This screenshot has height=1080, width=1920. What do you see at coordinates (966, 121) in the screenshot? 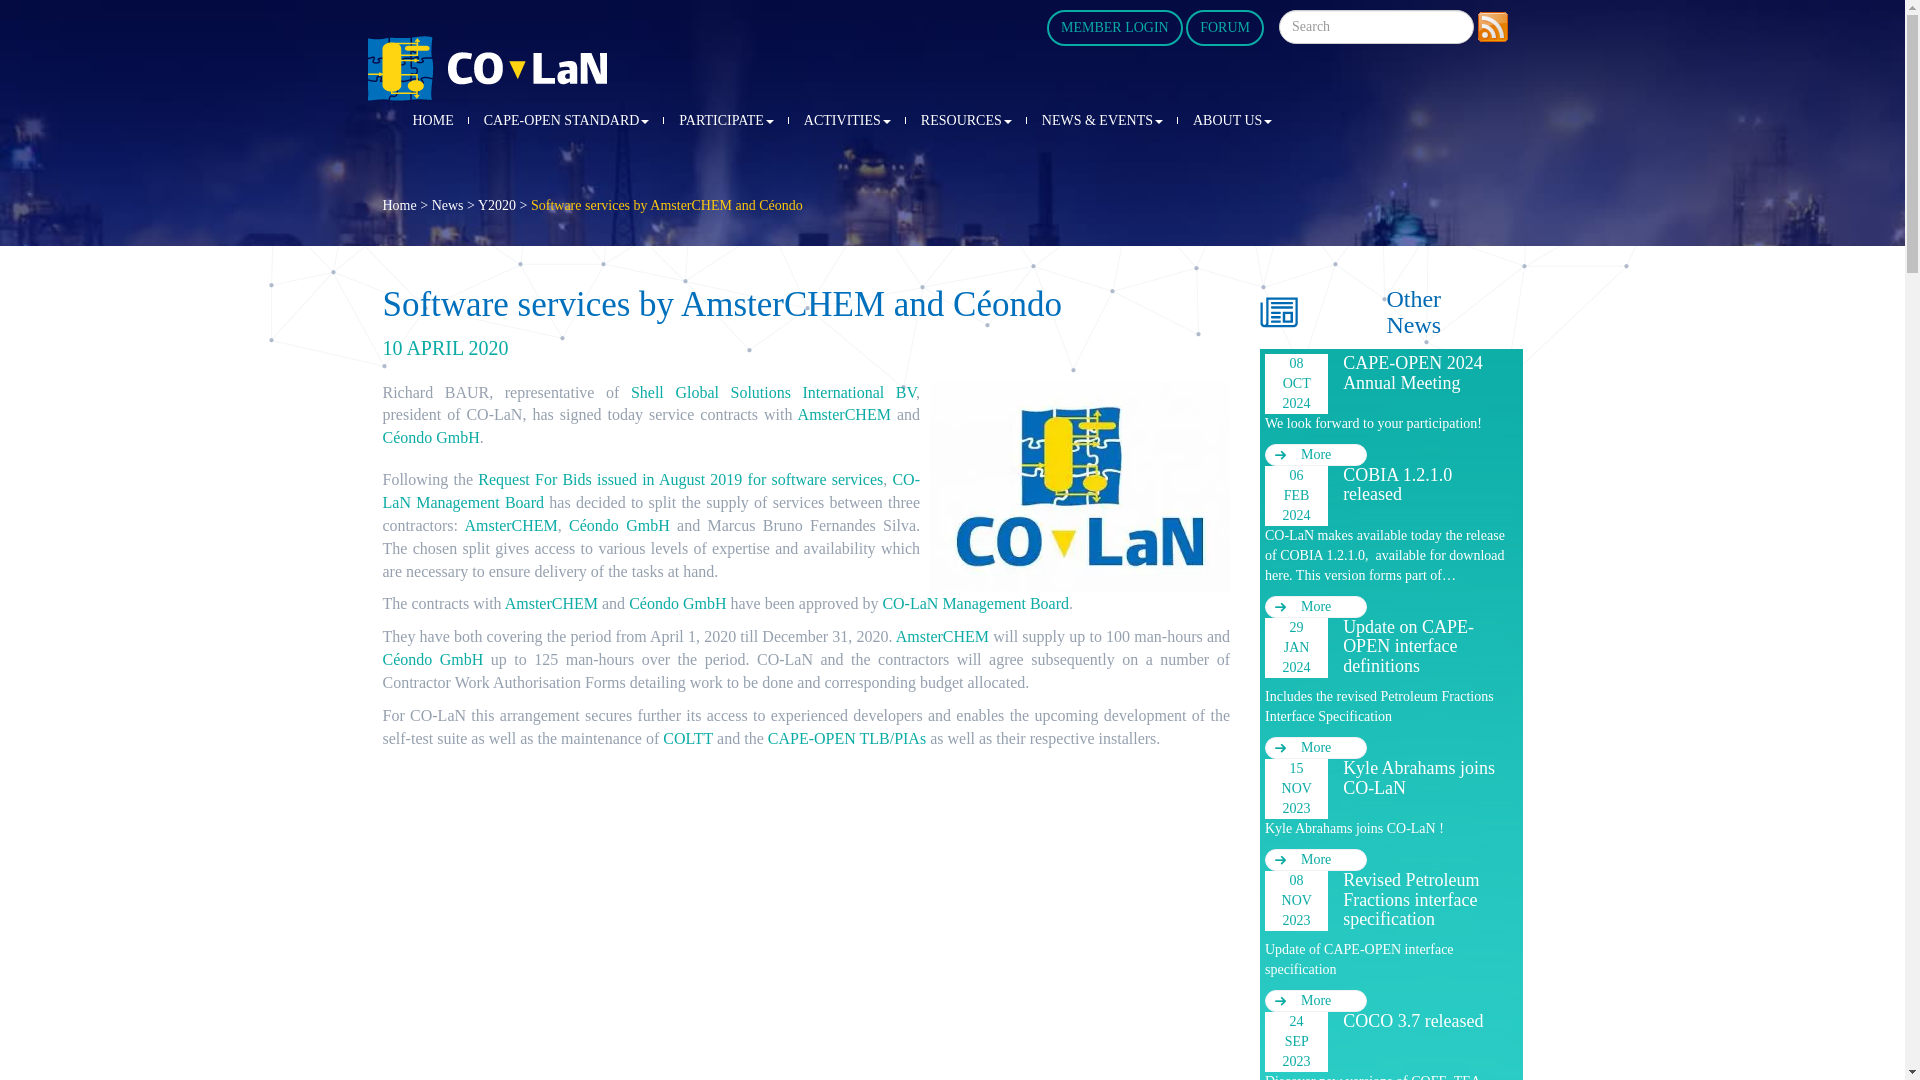
I see `RESOURCES` at bounding box center [966, 121].